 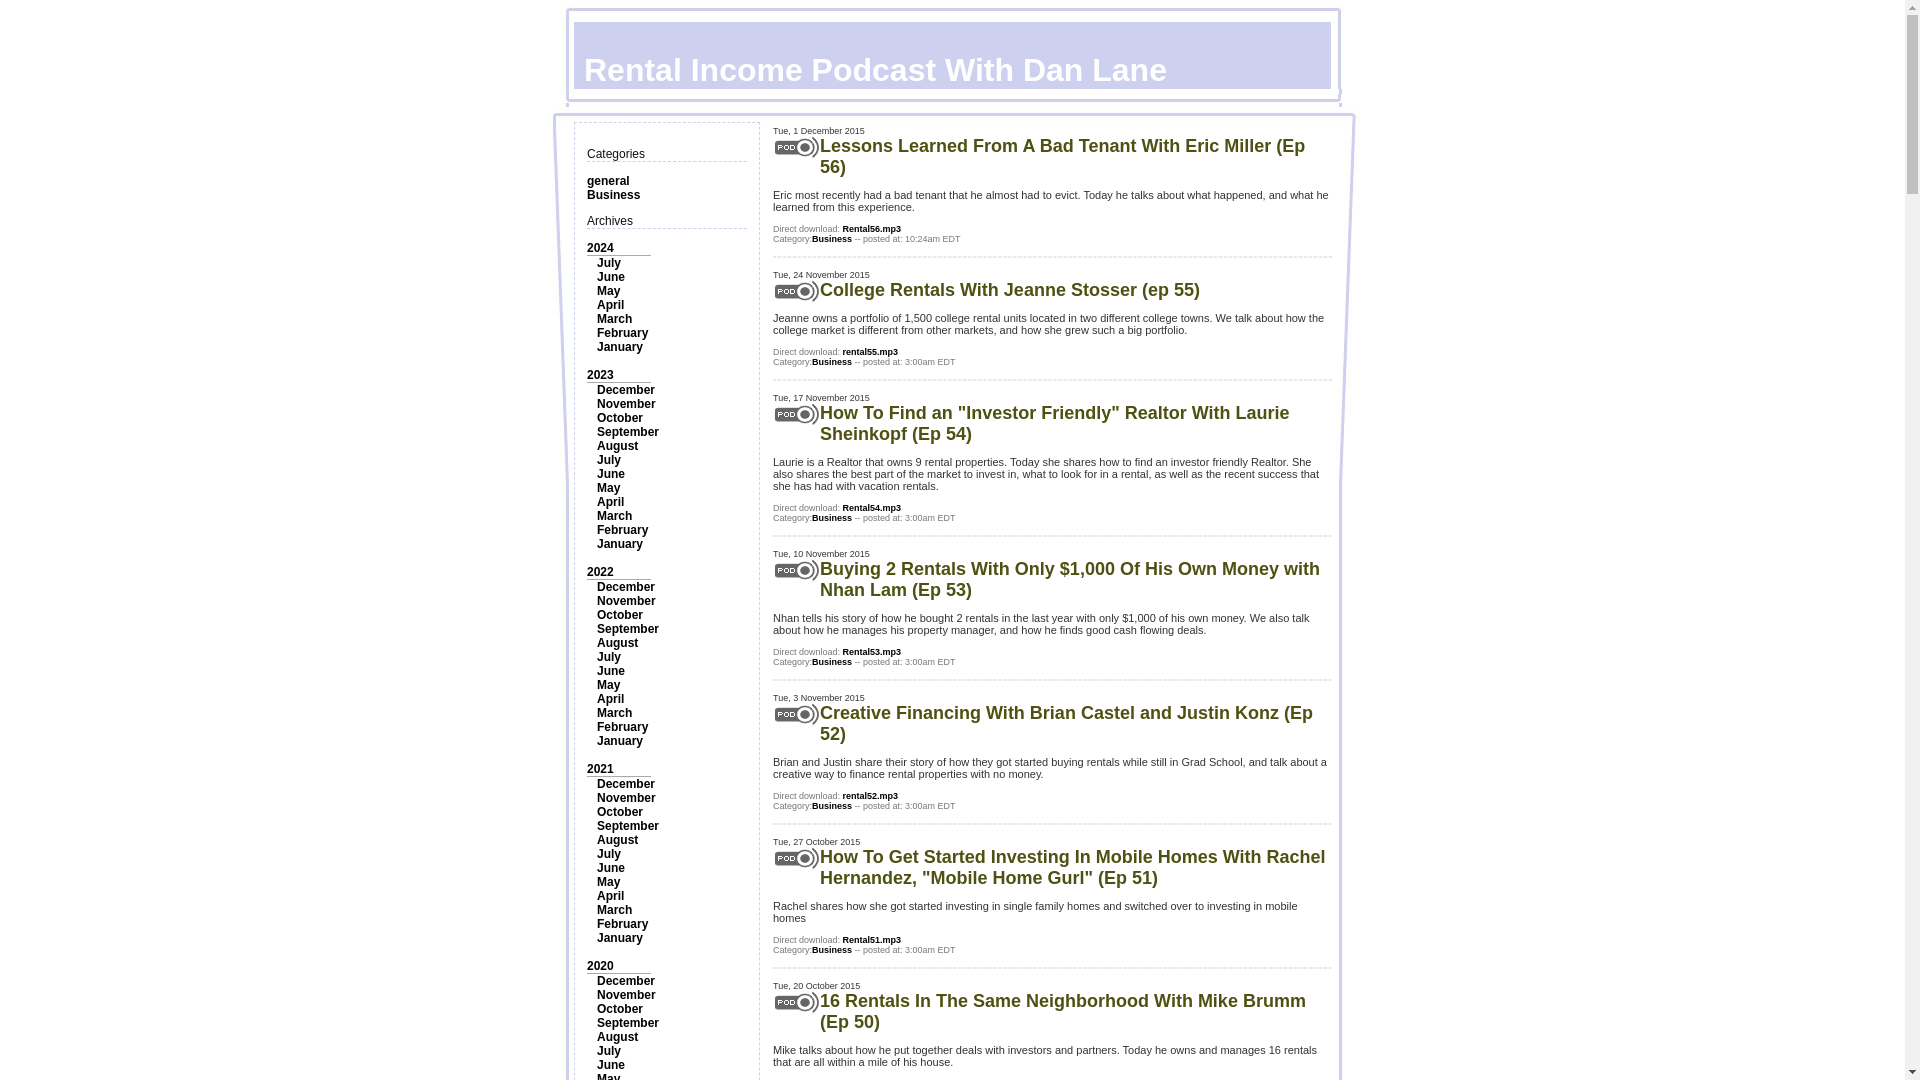 I want to click on April, so click(x=610, y=699).